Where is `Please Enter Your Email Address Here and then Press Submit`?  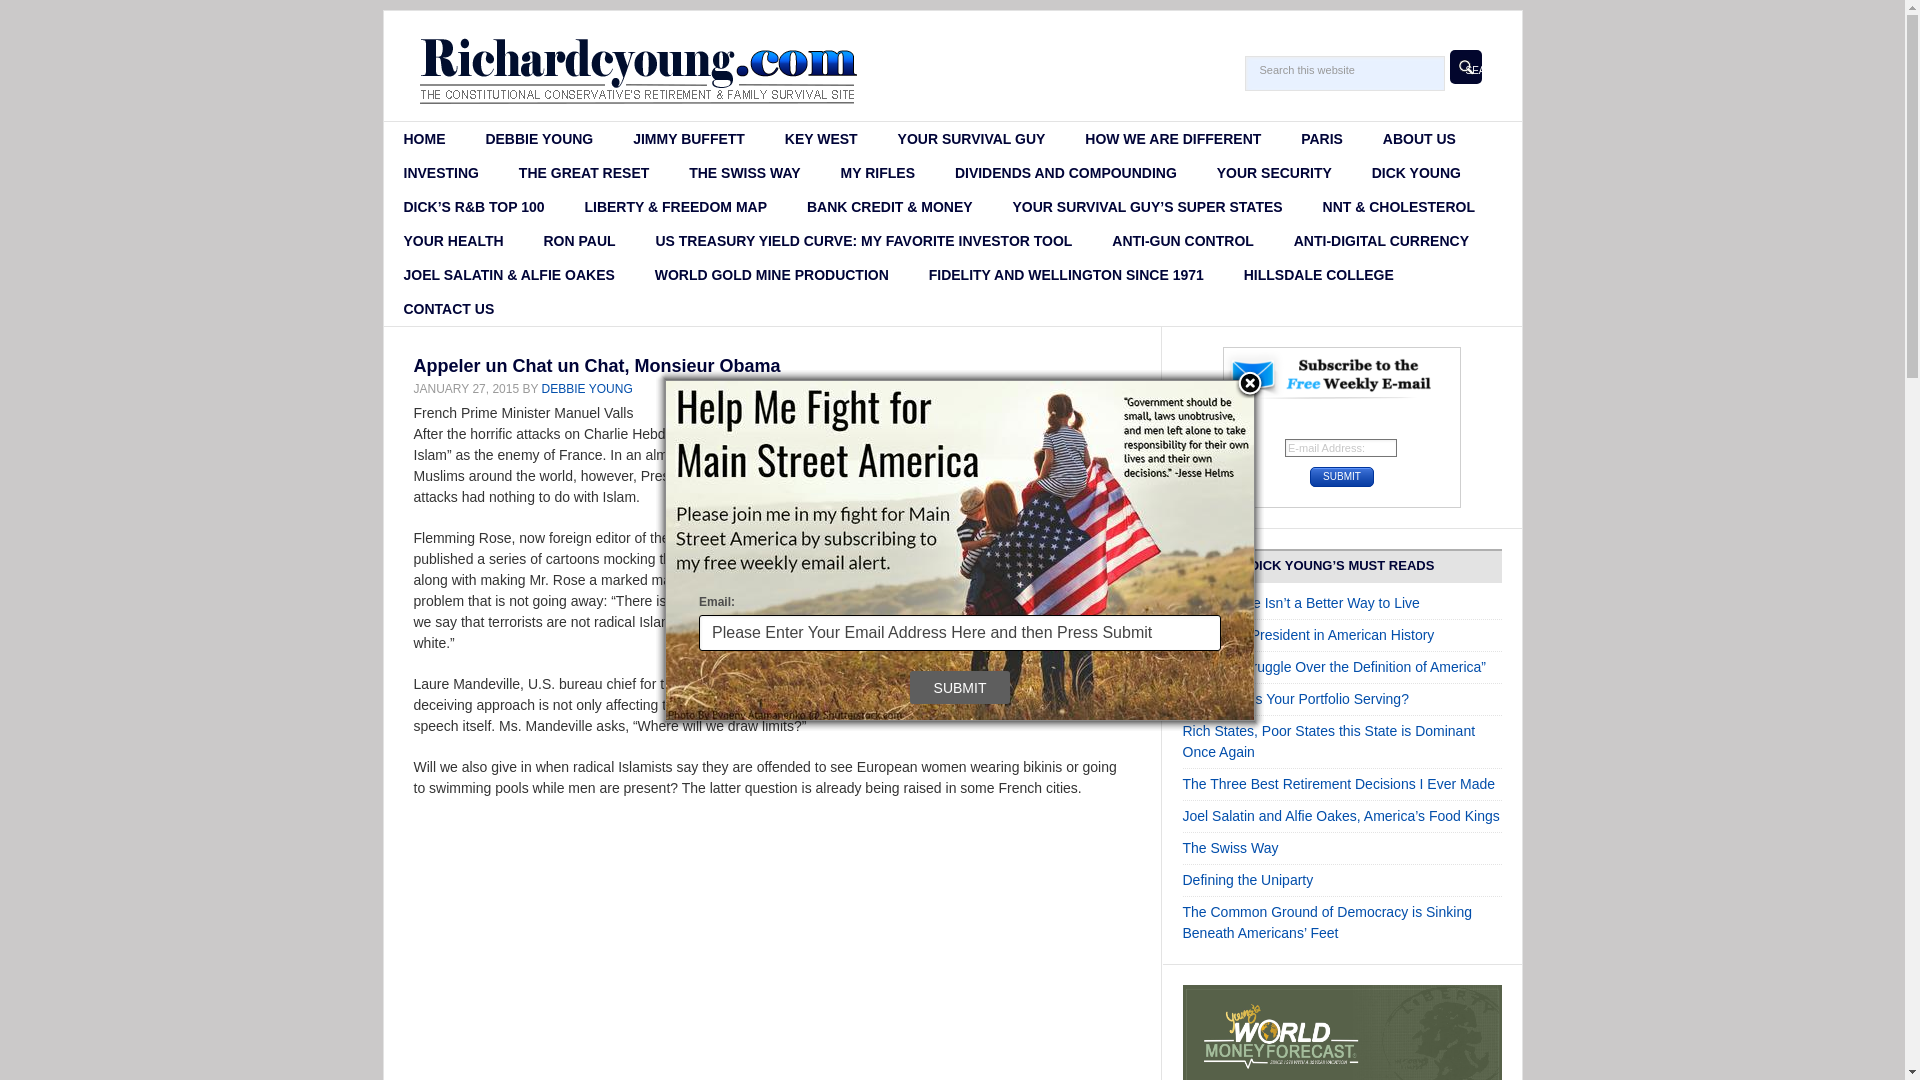 Please Enter Your Email Address Here and then Press Submit is located at coordinates (960, 632).